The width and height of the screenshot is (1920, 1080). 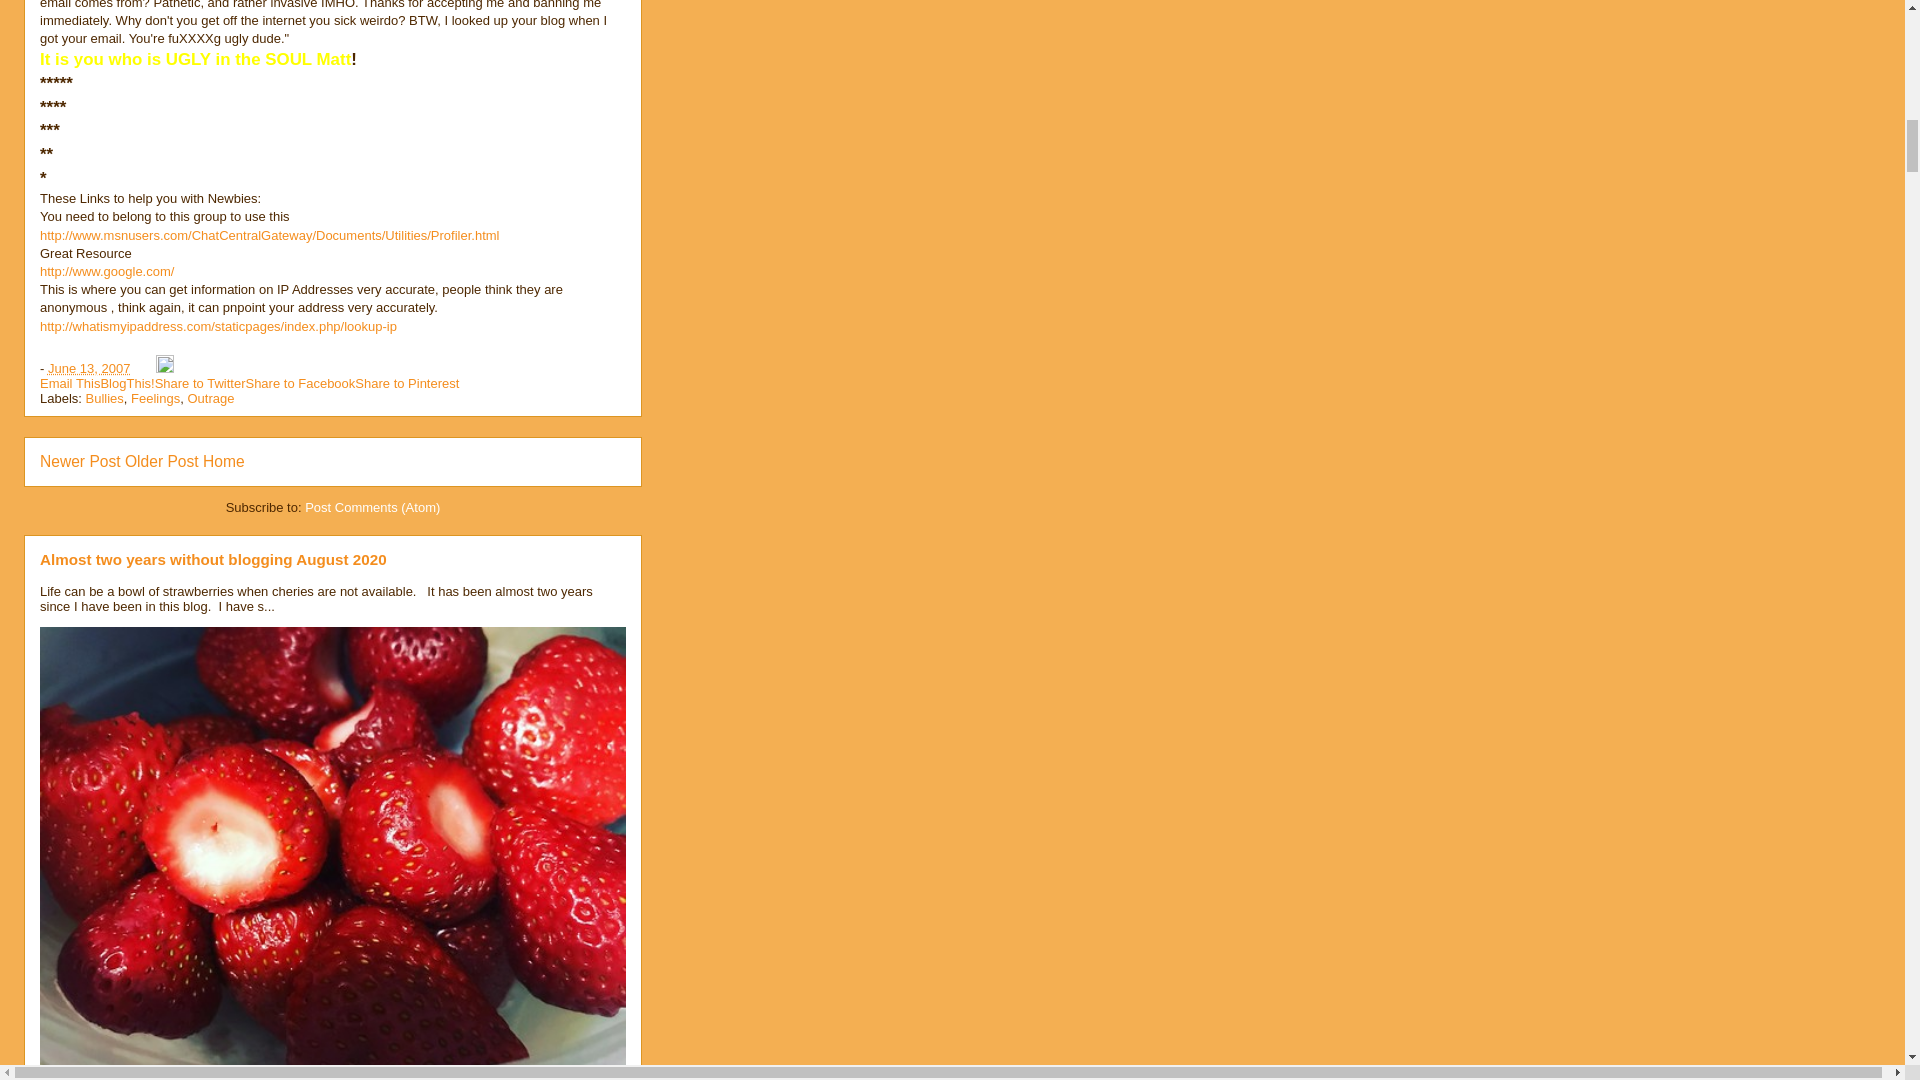 I want to click on Edit Post, so click(x=164, y=368).